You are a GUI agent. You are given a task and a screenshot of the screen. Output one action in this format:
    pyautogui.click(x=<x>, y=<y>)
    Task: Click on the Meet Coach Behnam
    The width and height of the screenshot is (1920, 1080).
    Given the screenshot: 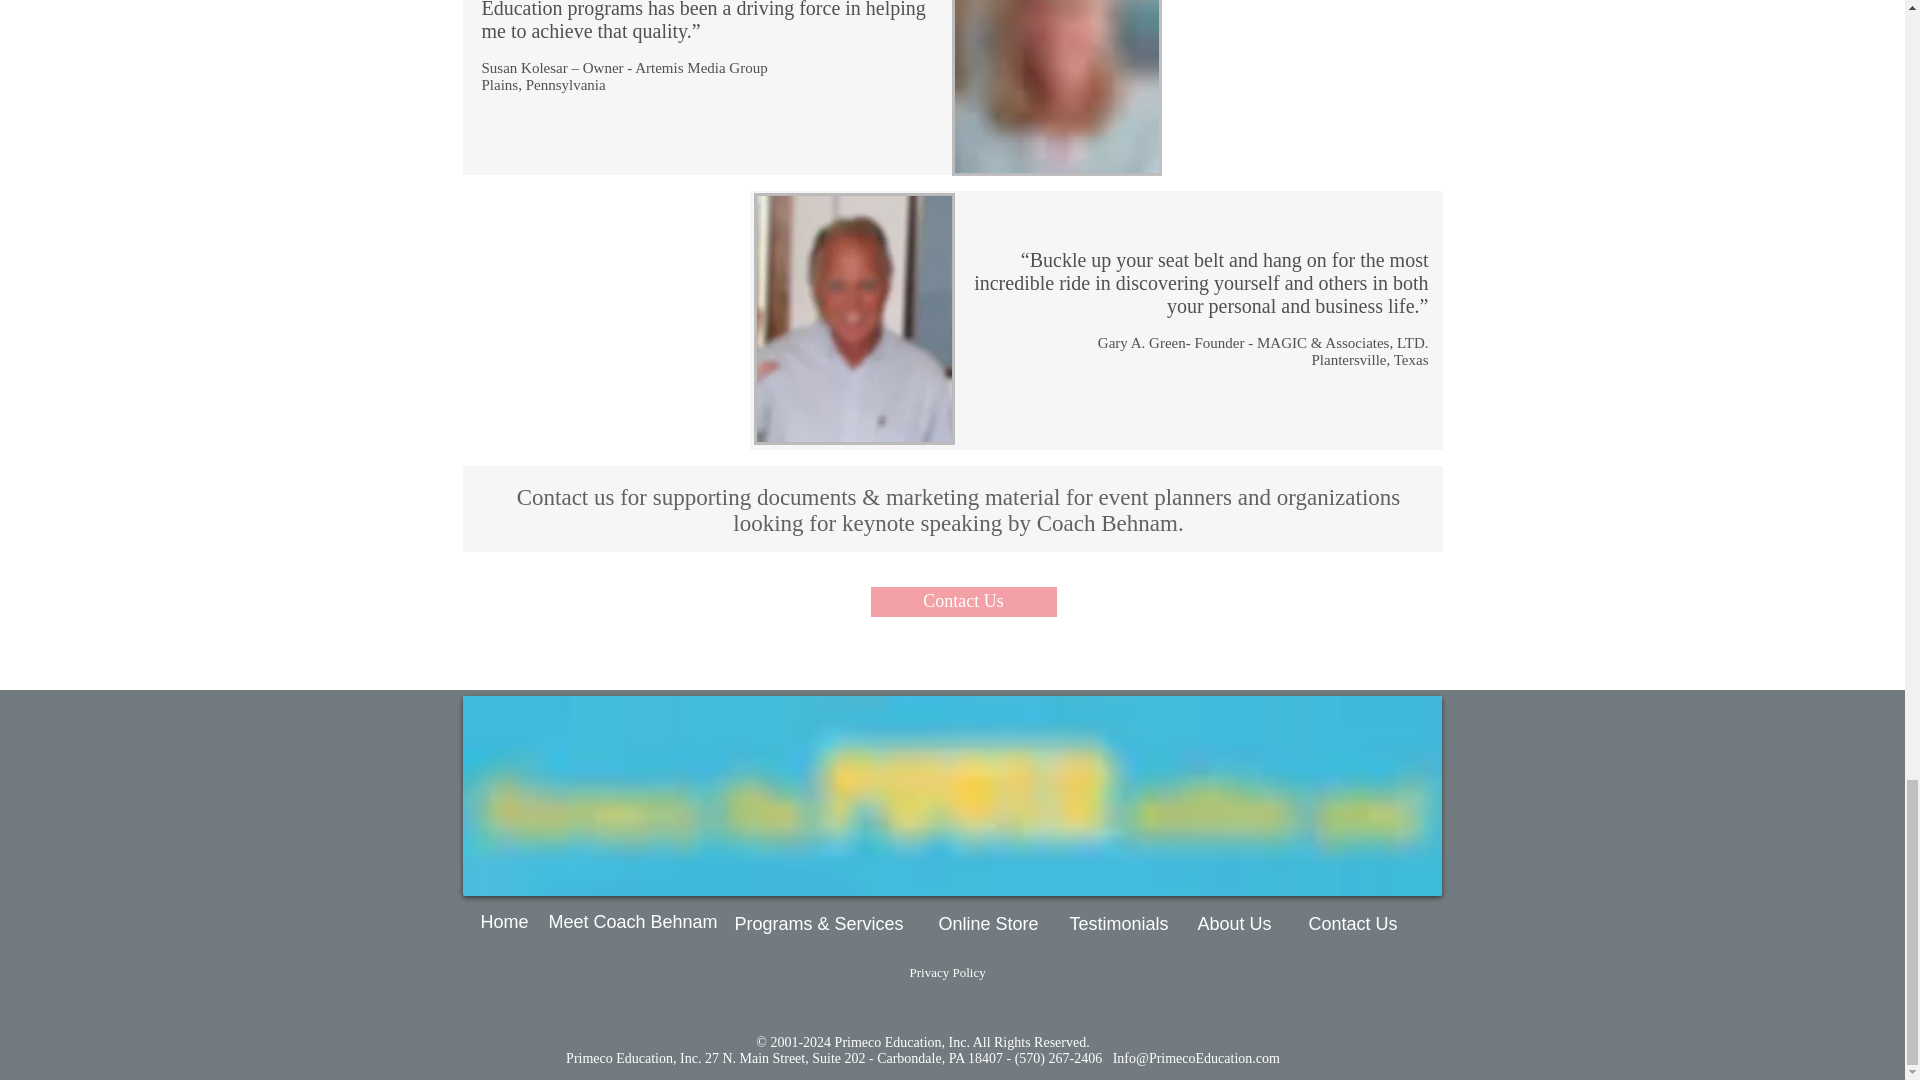 What is the action you would take?
    pyautogui.click(x=637, y=923)
    